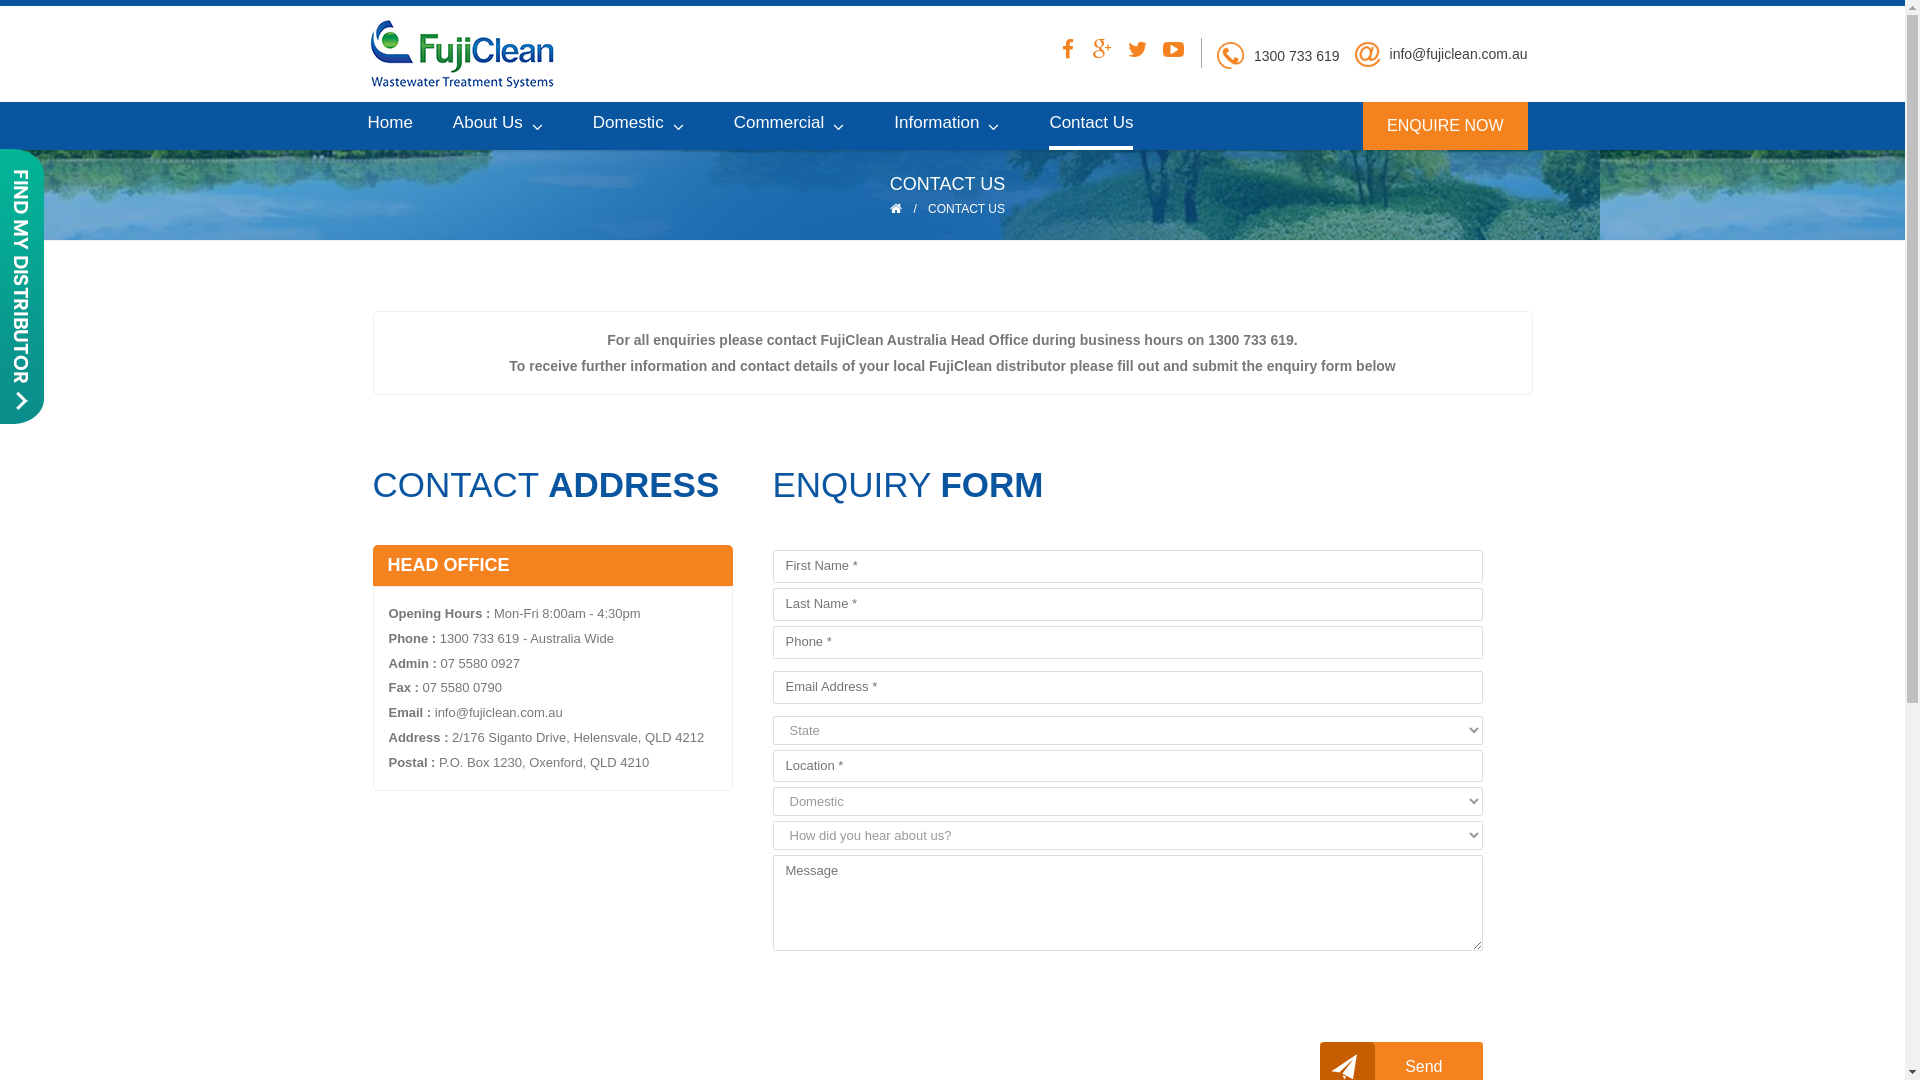 This screenshot has height=1080, width=1920. I want to click on YouTube, so click(1174, 53).